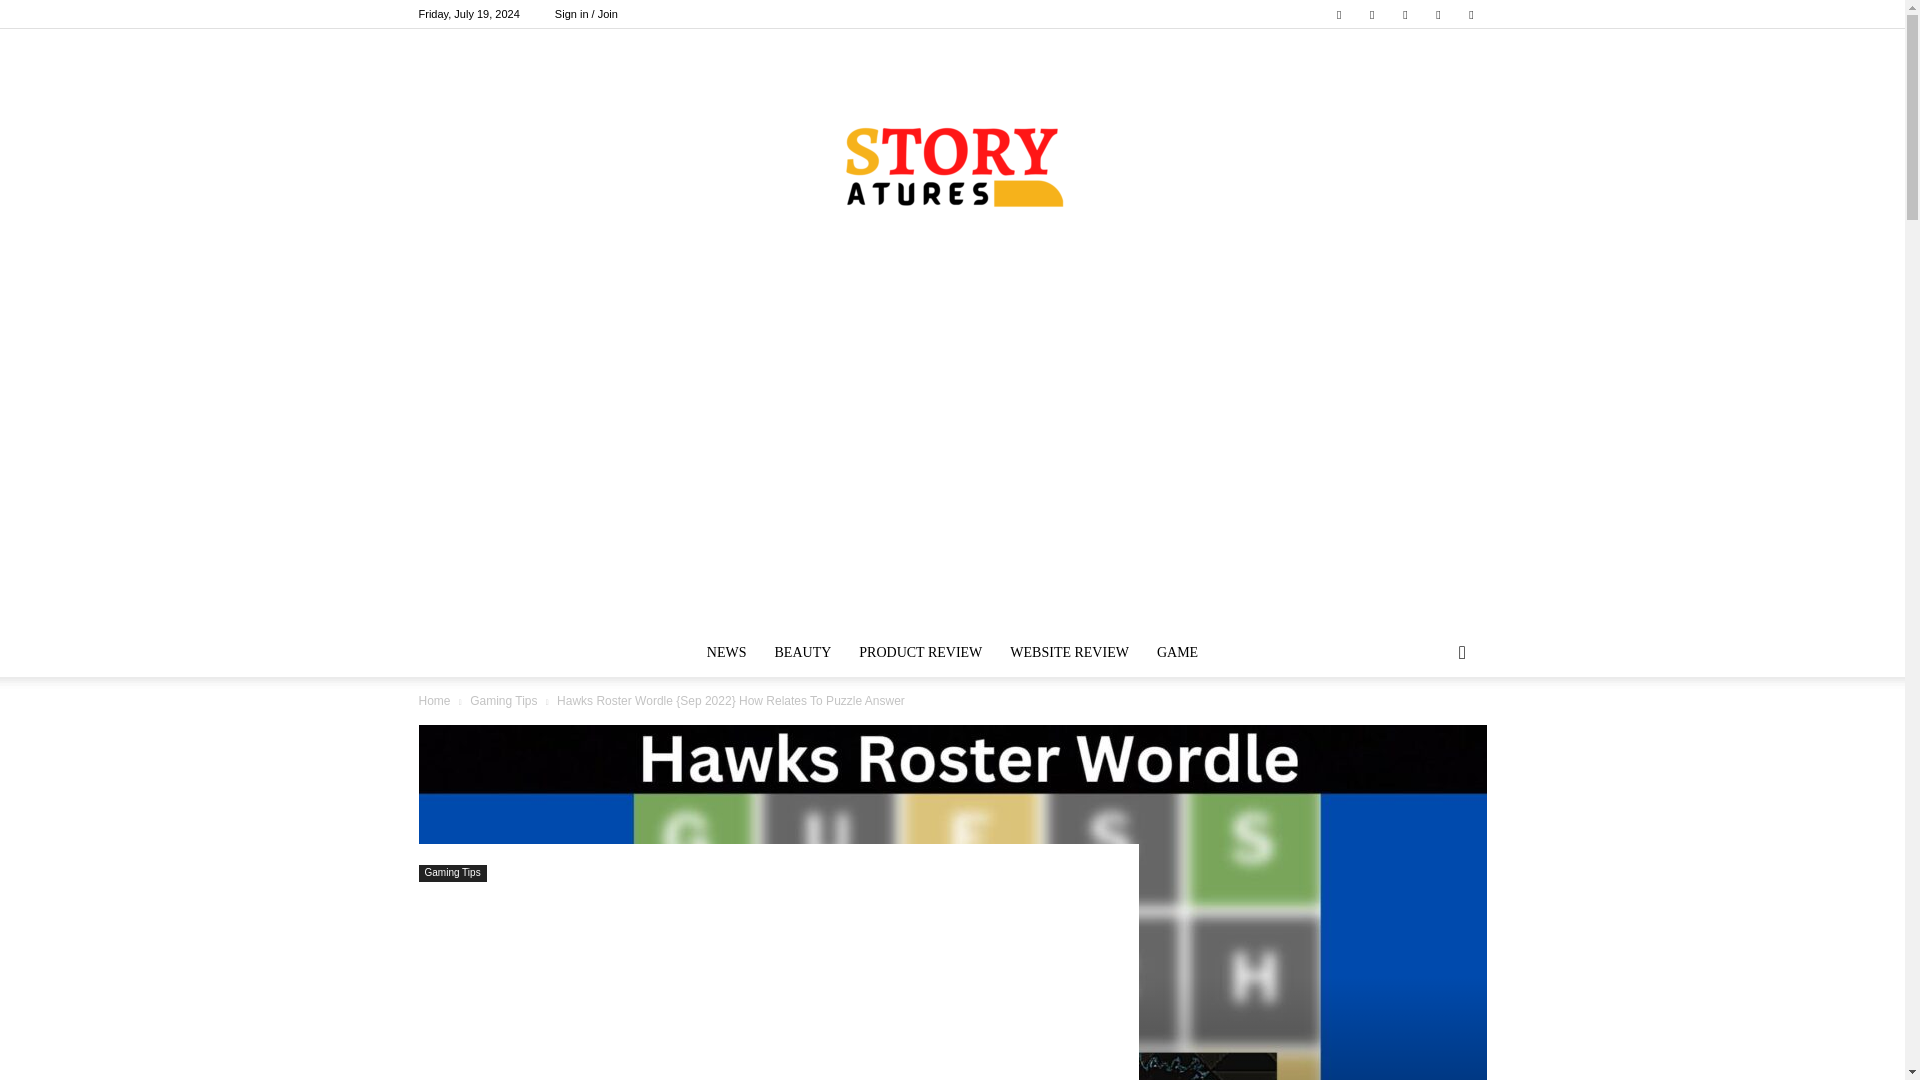 Image resolution: width=1920 pixels, height=1080 pixels. Describe the element at coordinates (1372, 14) in the screenshot. I see `Twitter` at that location.